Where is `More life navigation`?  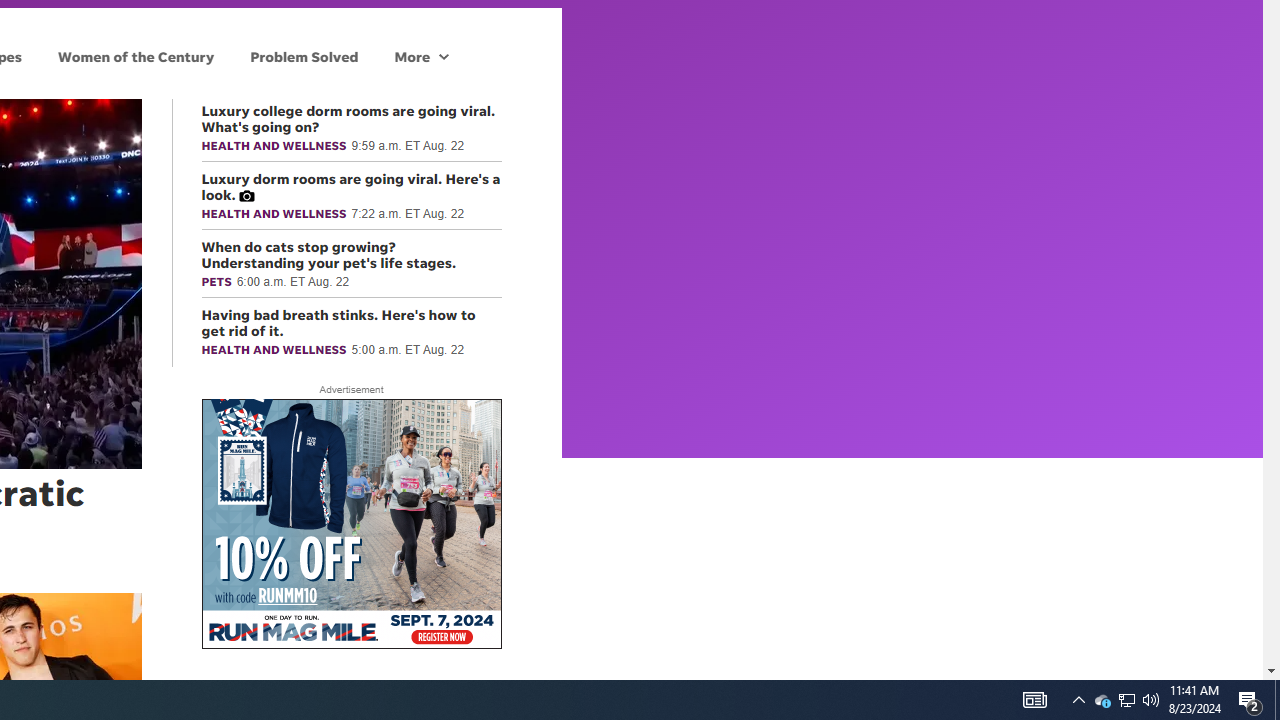
More life navigation is located at coordinates (421, 56).